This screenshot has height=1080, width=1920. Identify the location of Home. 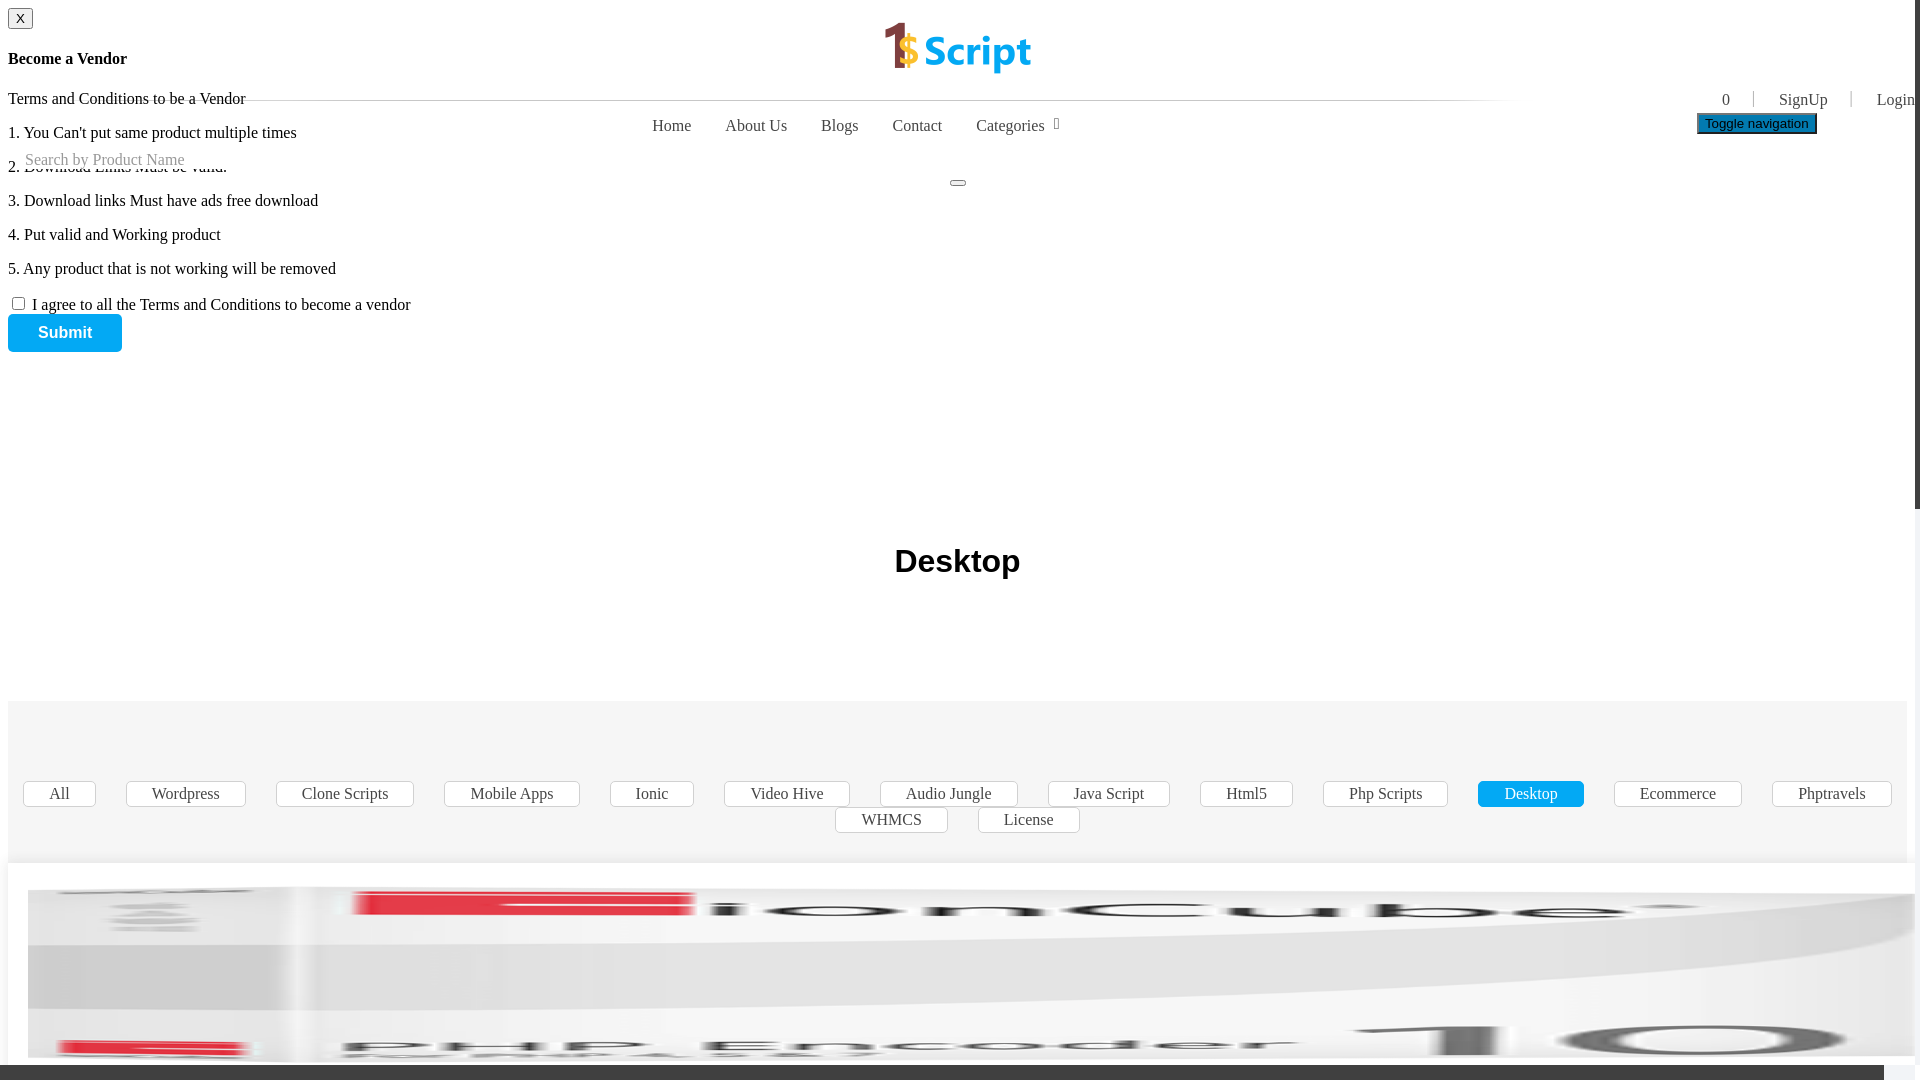
(672, 126).